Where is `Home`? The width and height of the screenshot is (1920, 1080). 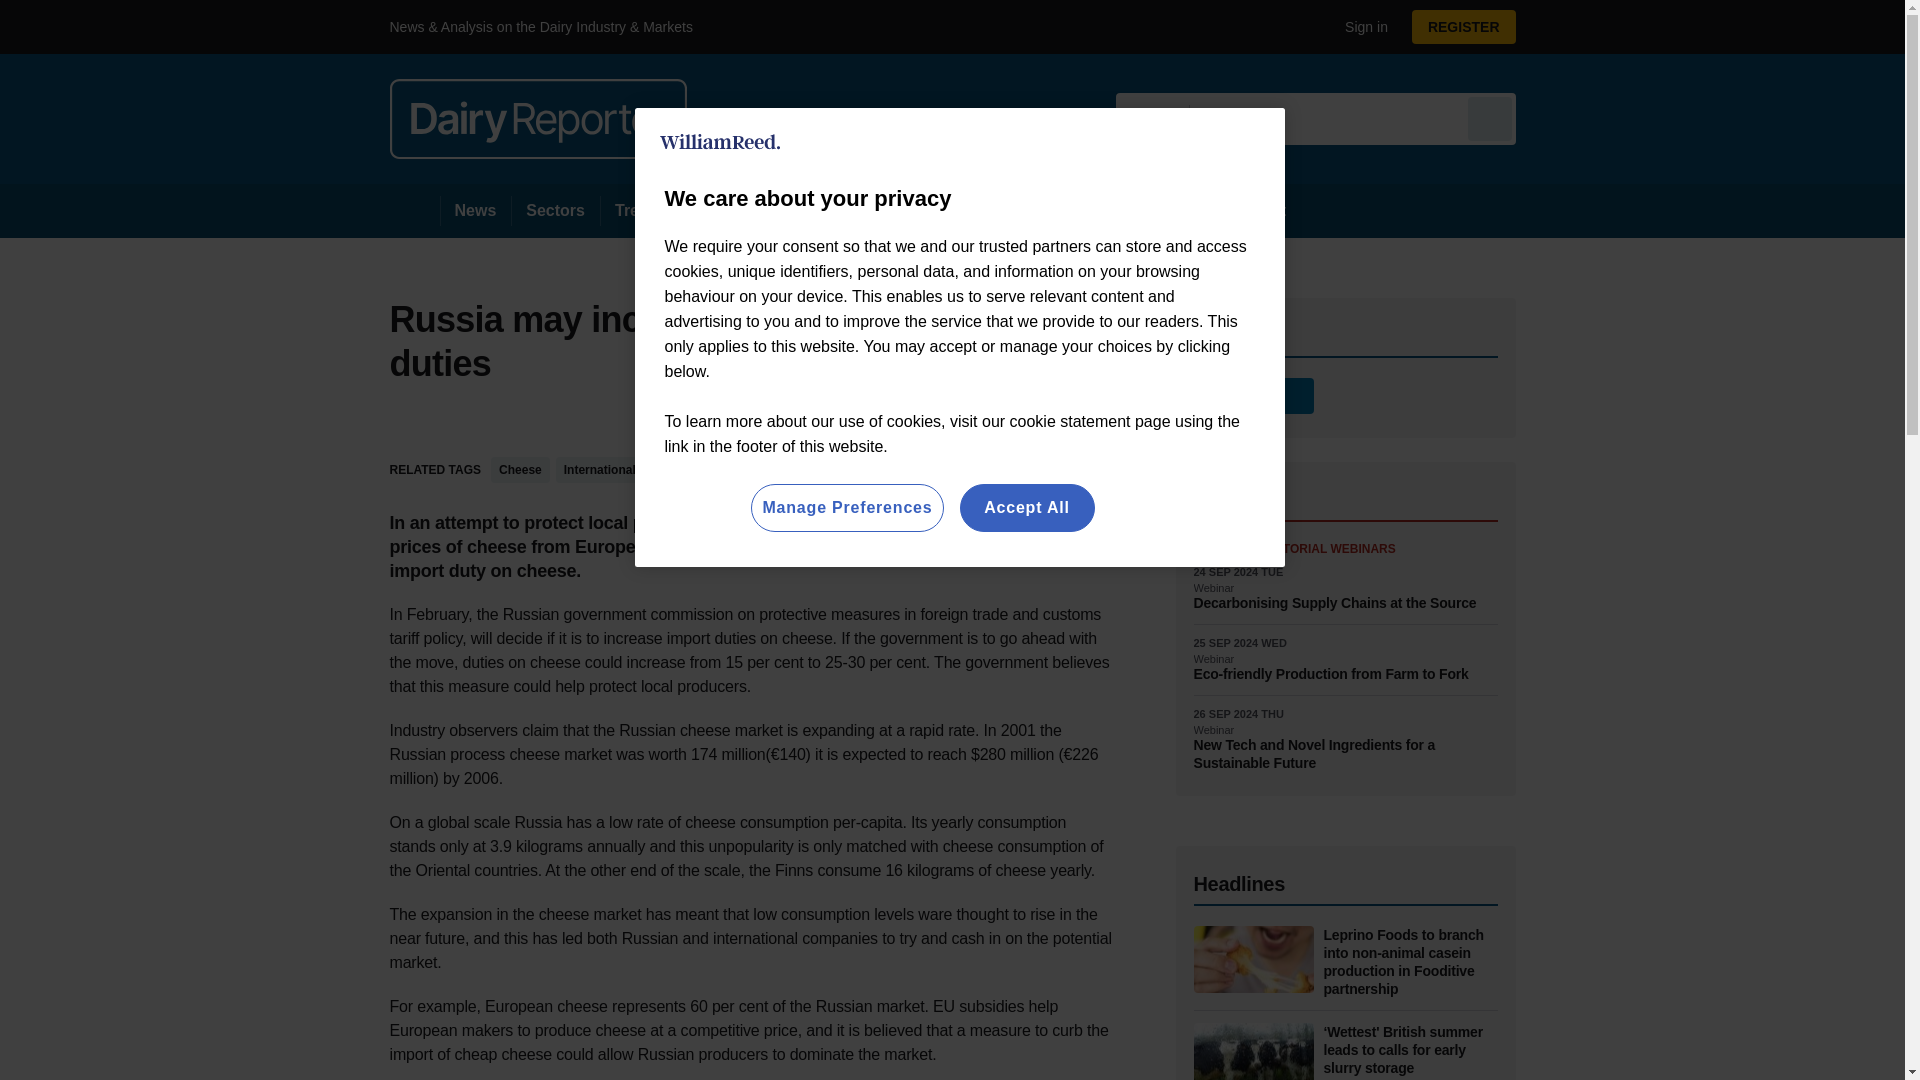
Home is located at coordinates (414, 210).